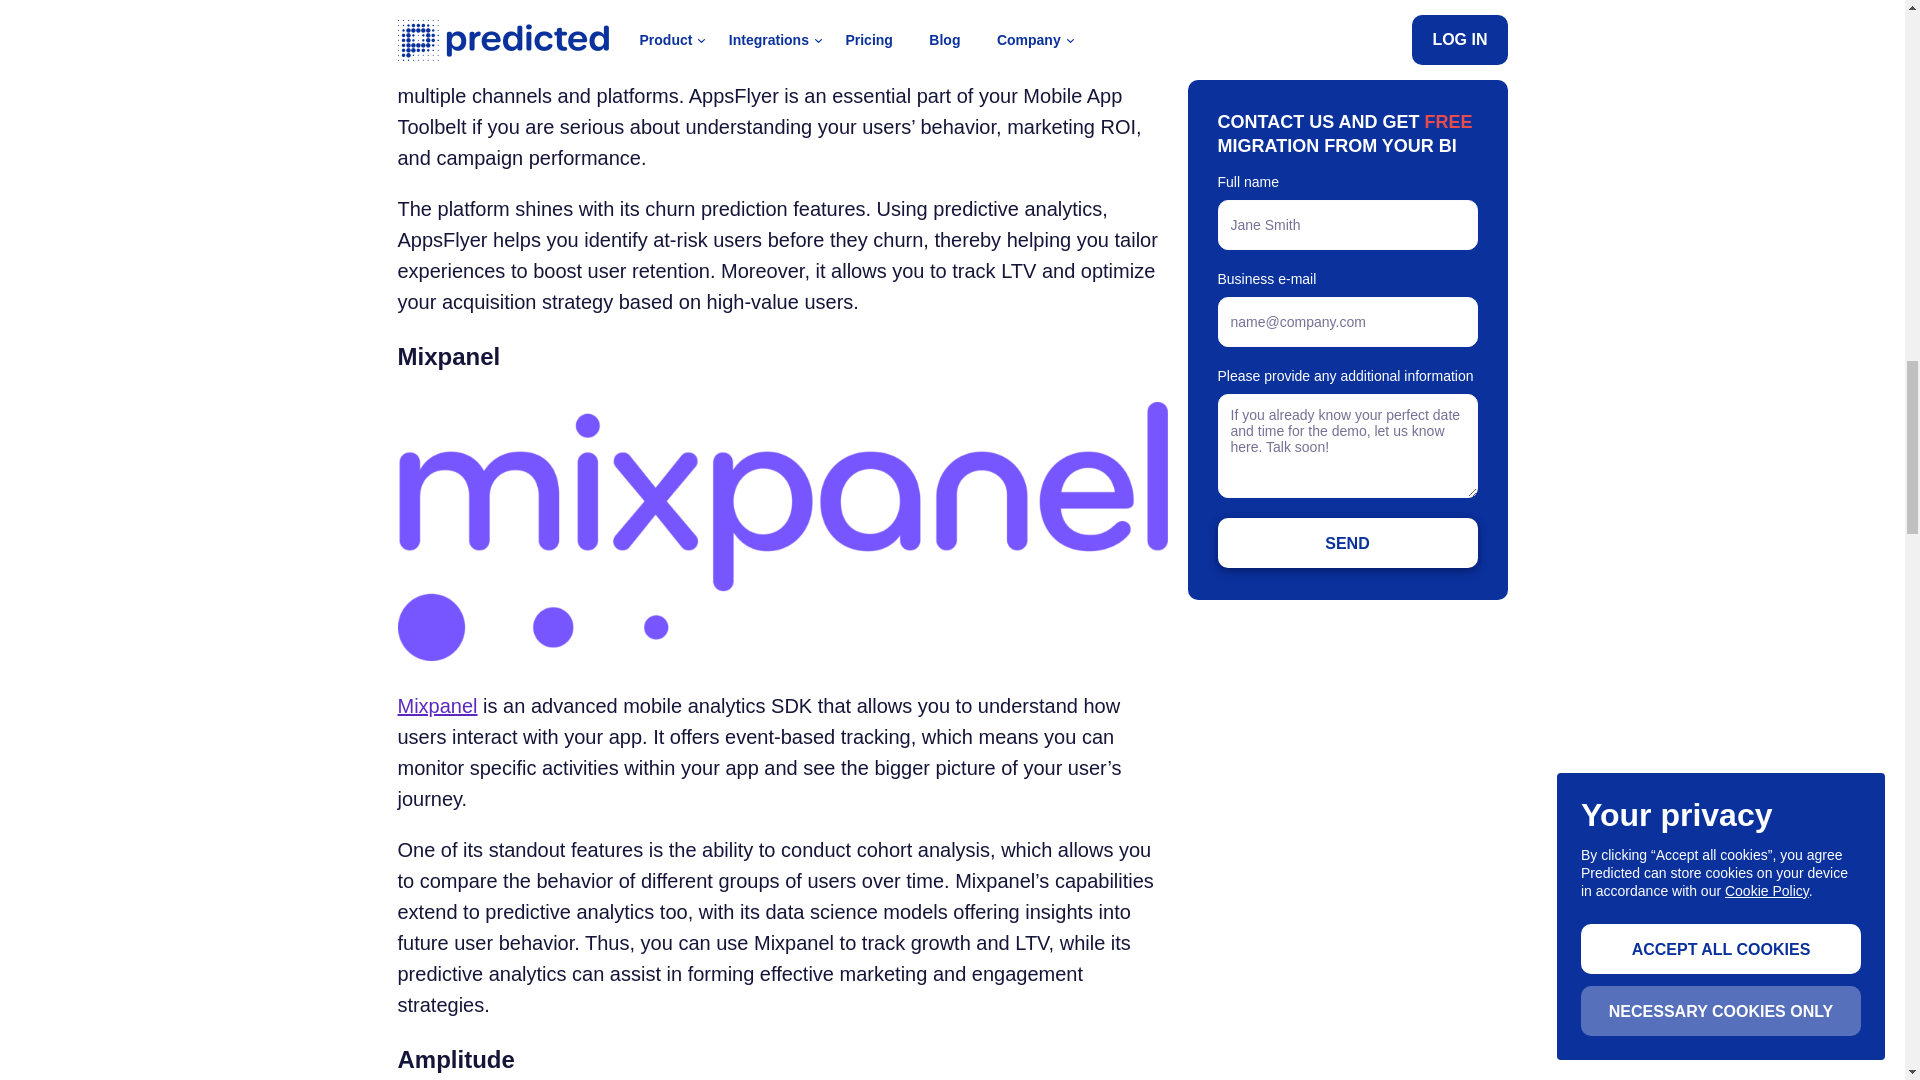  I want to click on Mixpanel, so click(438, 706).